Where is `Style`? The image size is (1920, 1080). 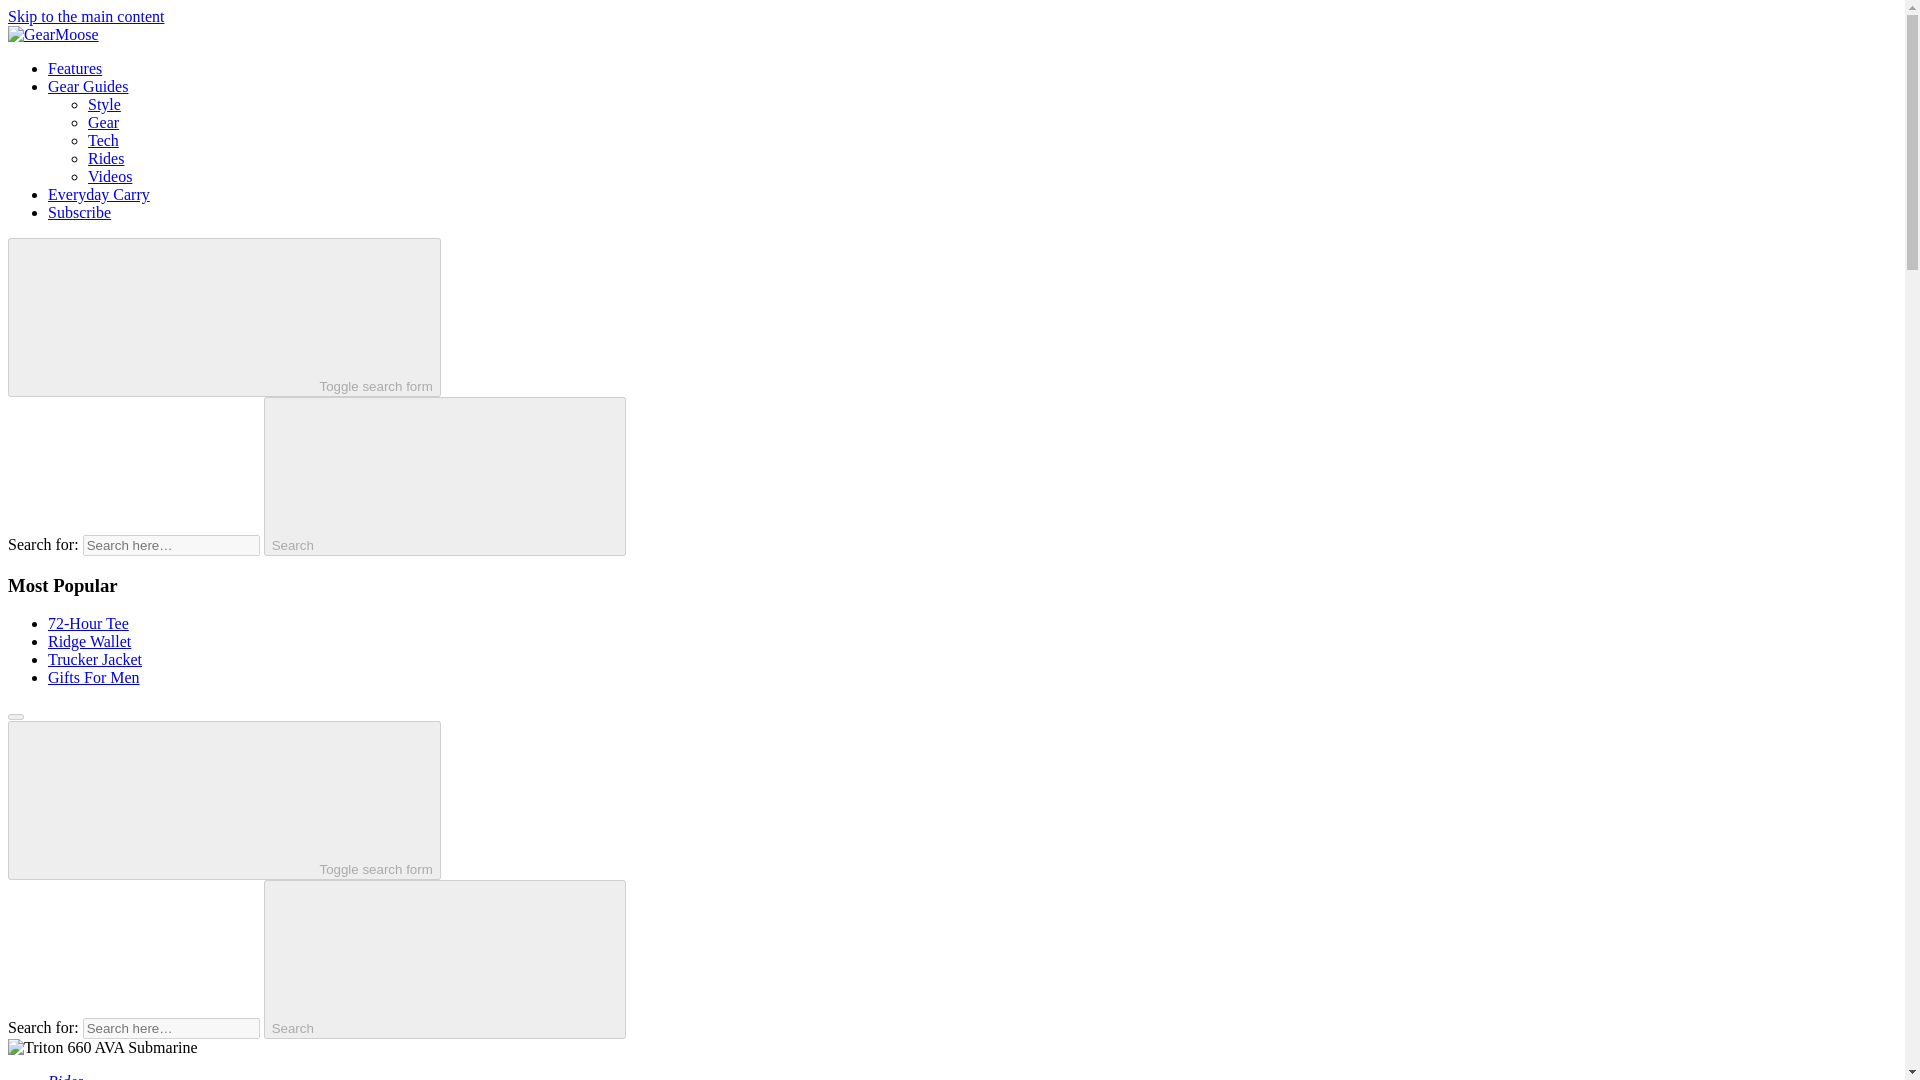
Style is located at coordinates (104, 104).